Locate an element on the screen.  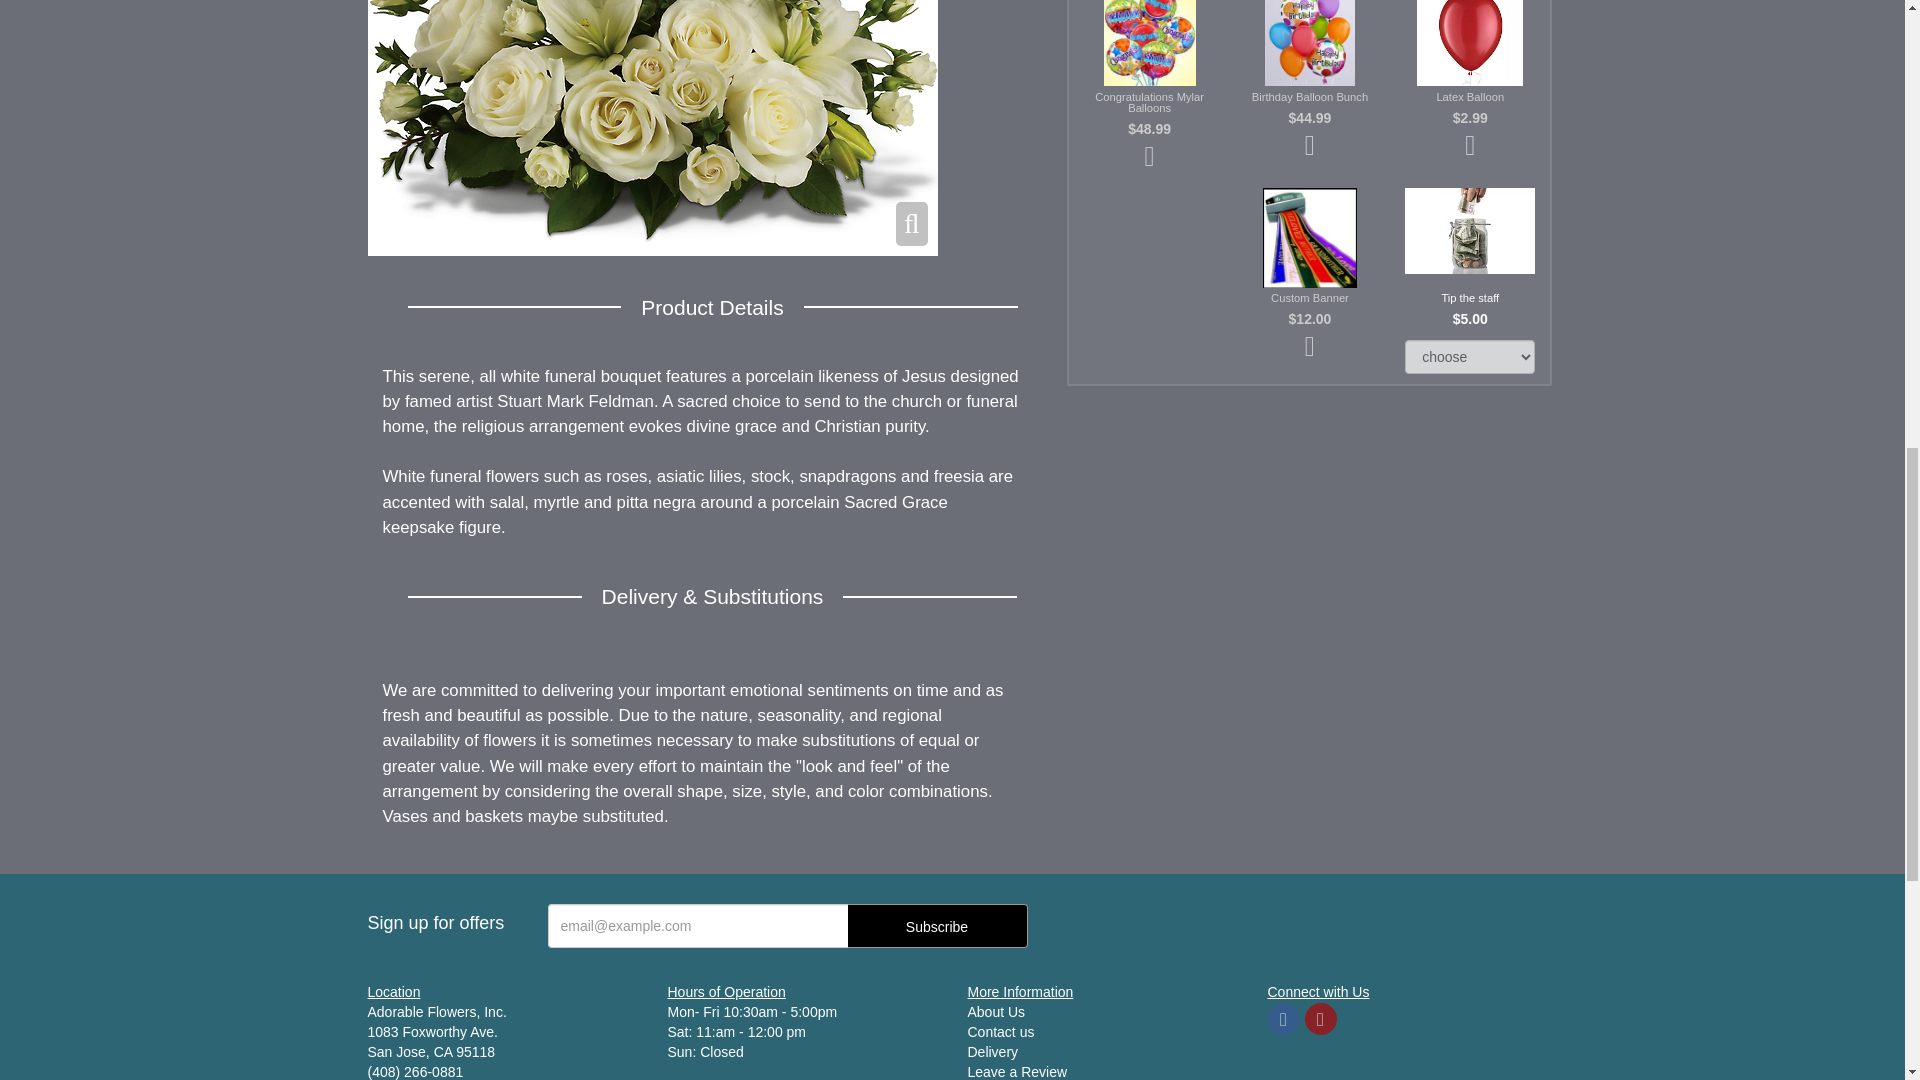
Subscribe is located at coordinates (938, 926).